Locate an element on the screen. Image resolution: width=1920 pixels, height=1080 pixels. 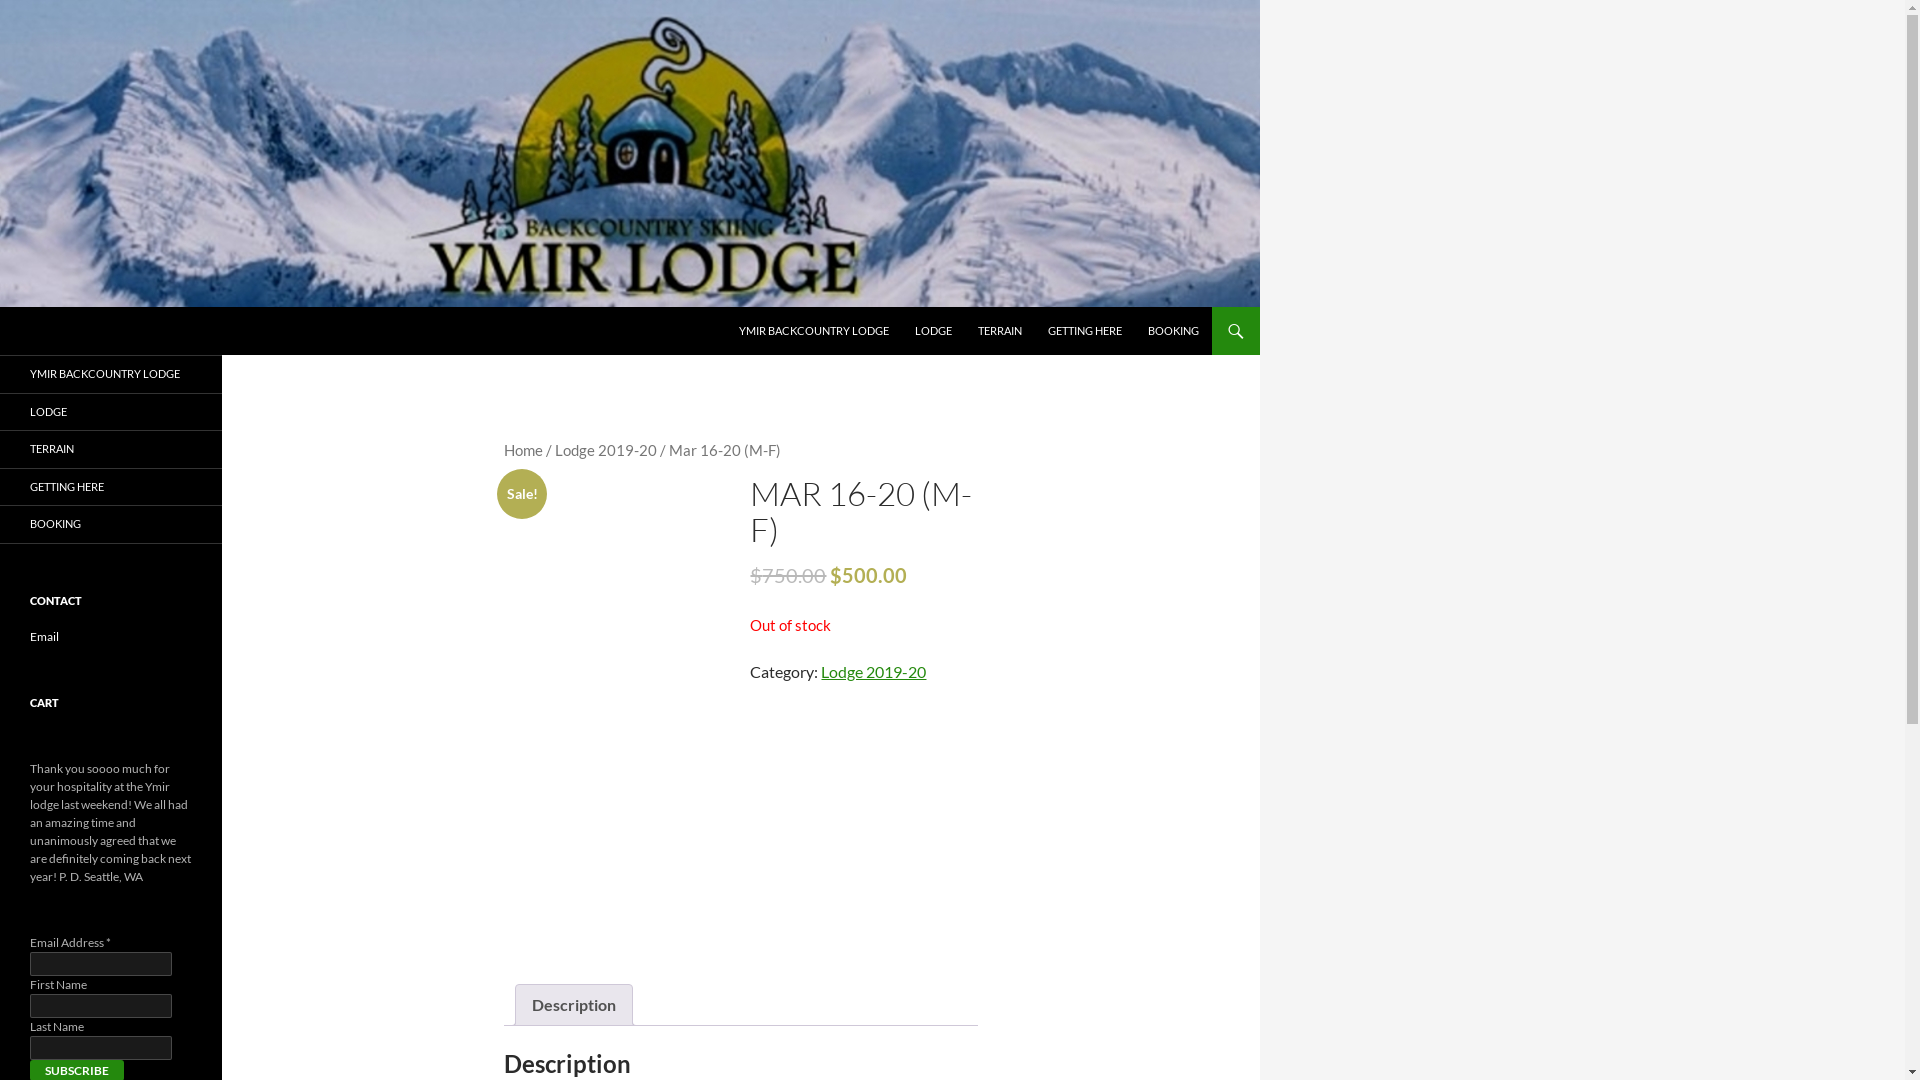
Search is located at coordinates (4, 306).